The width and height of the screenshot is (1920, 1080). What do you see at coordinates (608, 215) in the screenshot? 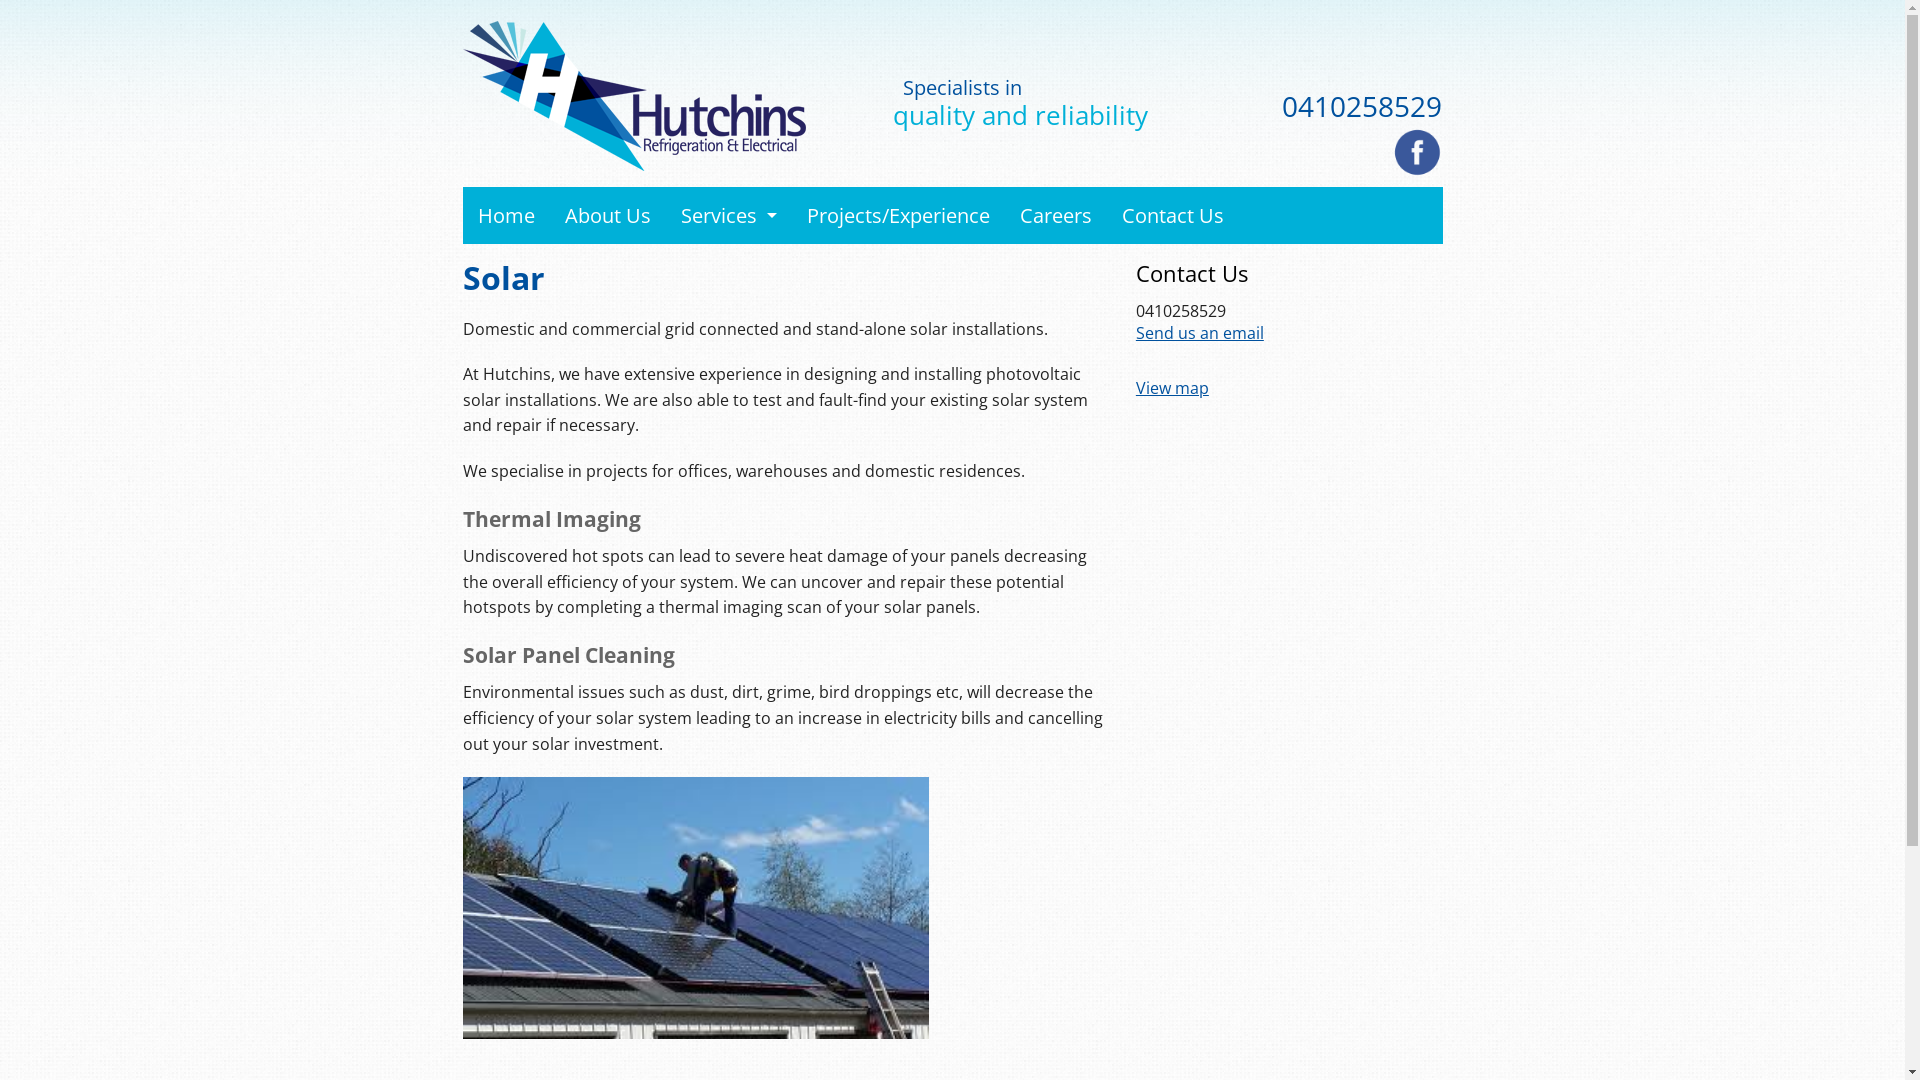
I see `About Us` at bounding box center [608, 215].